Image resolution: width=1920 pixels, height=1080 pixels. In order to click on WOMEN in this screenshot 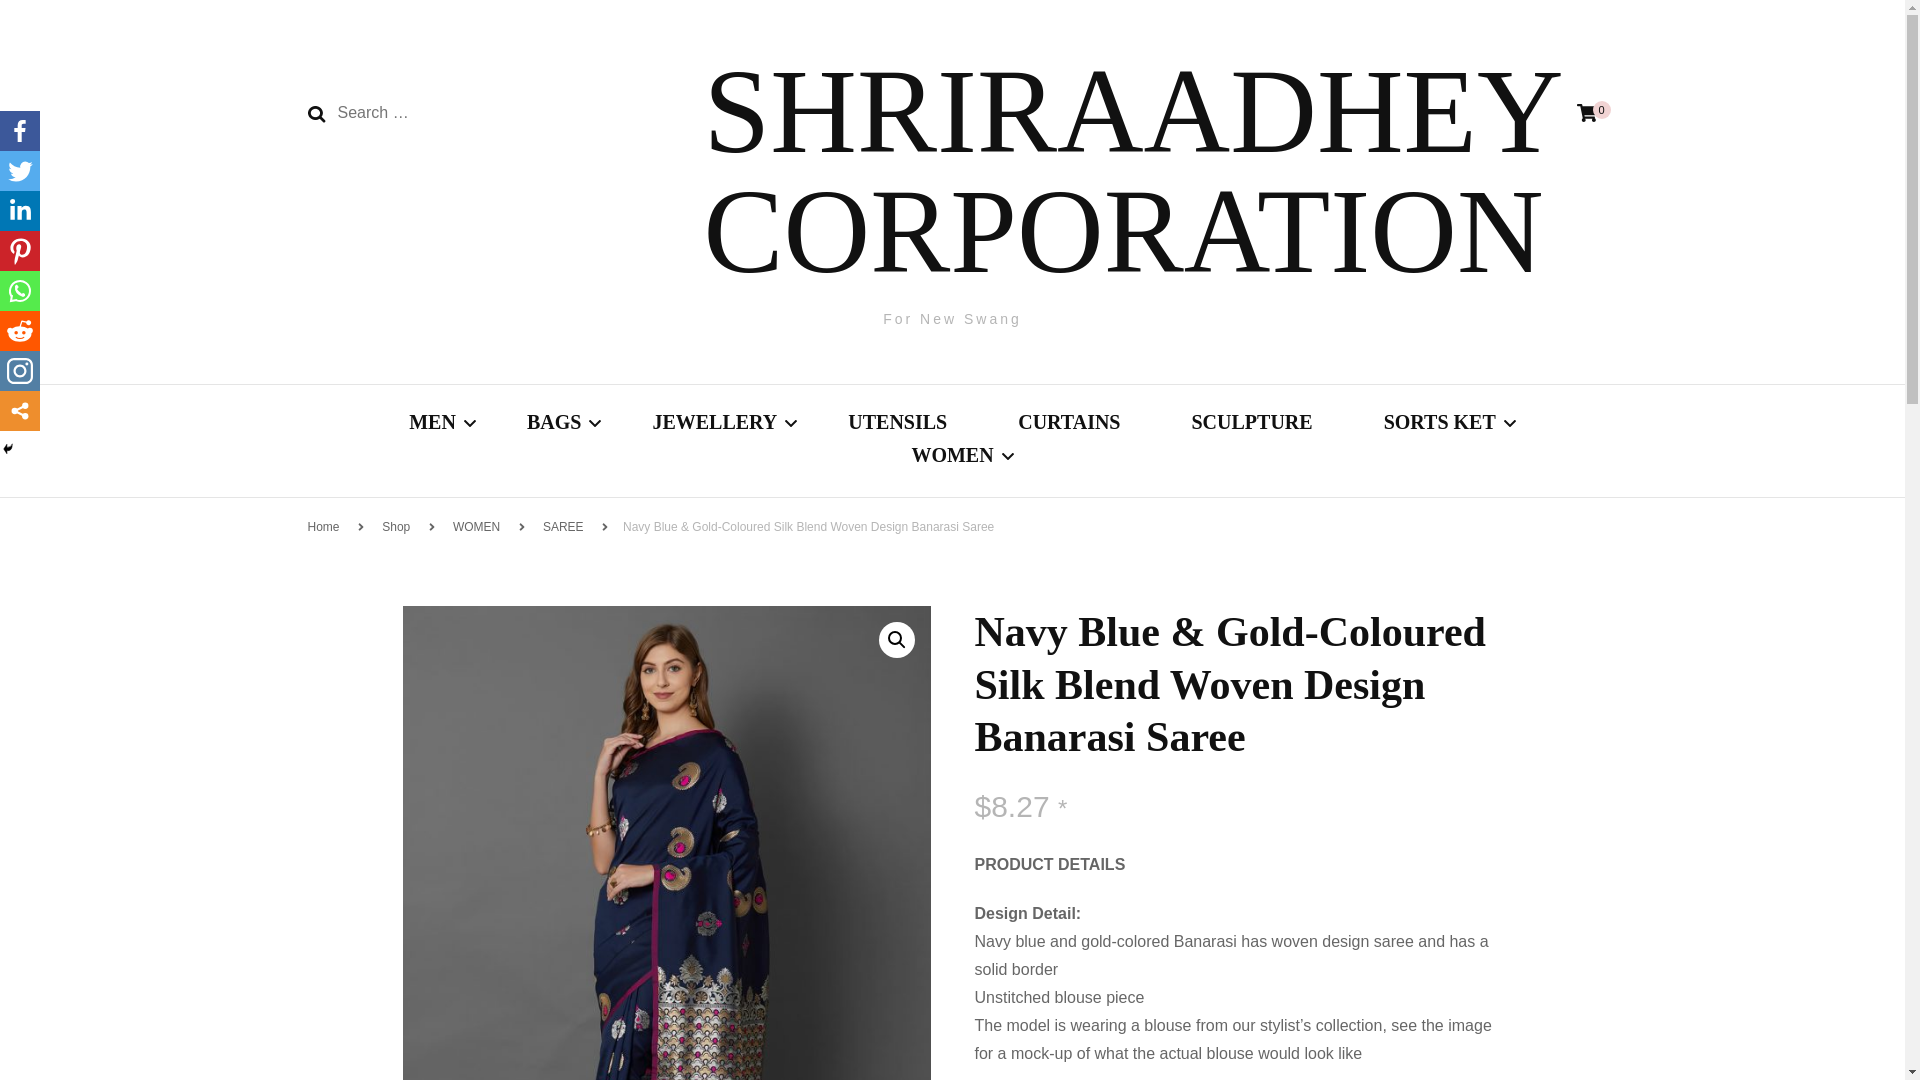, I will do `click(951, 457)`.